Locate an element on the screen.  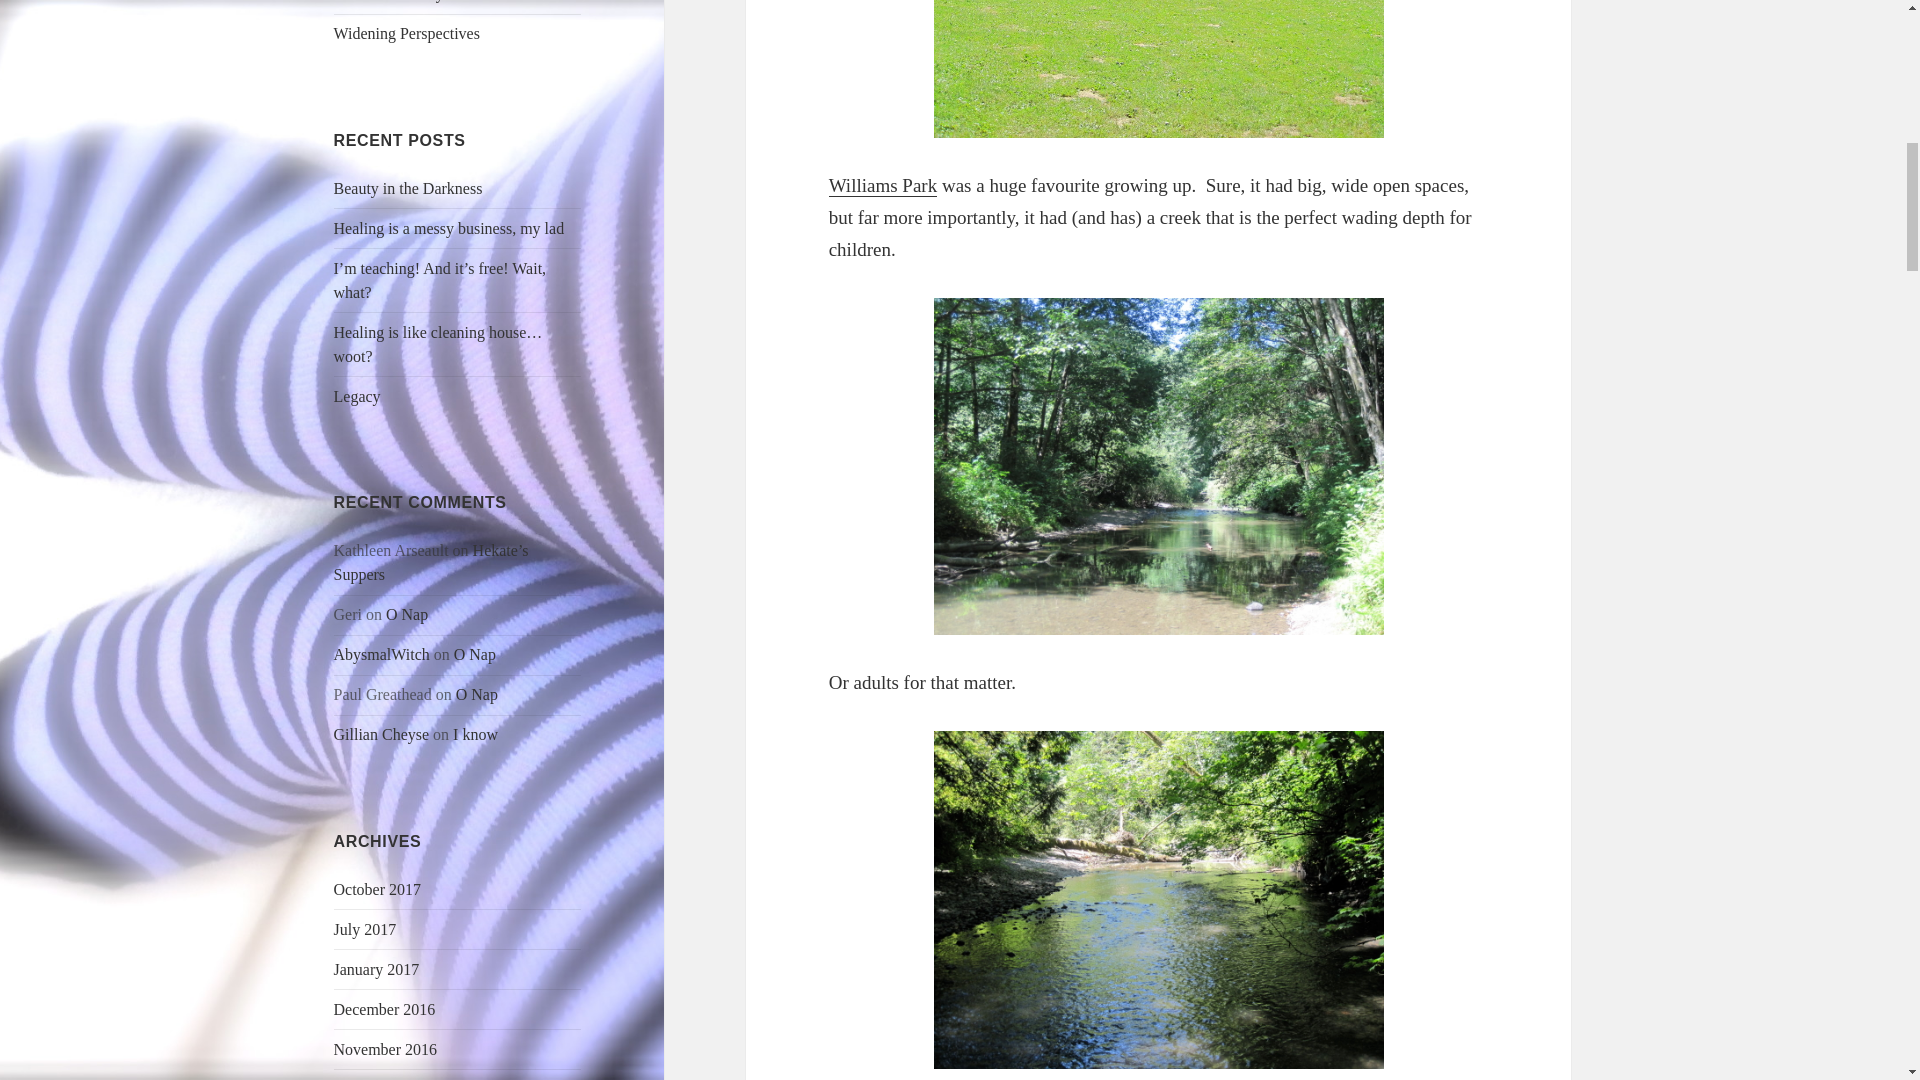
AbysmalWitch is located at coordinates (382, 654).